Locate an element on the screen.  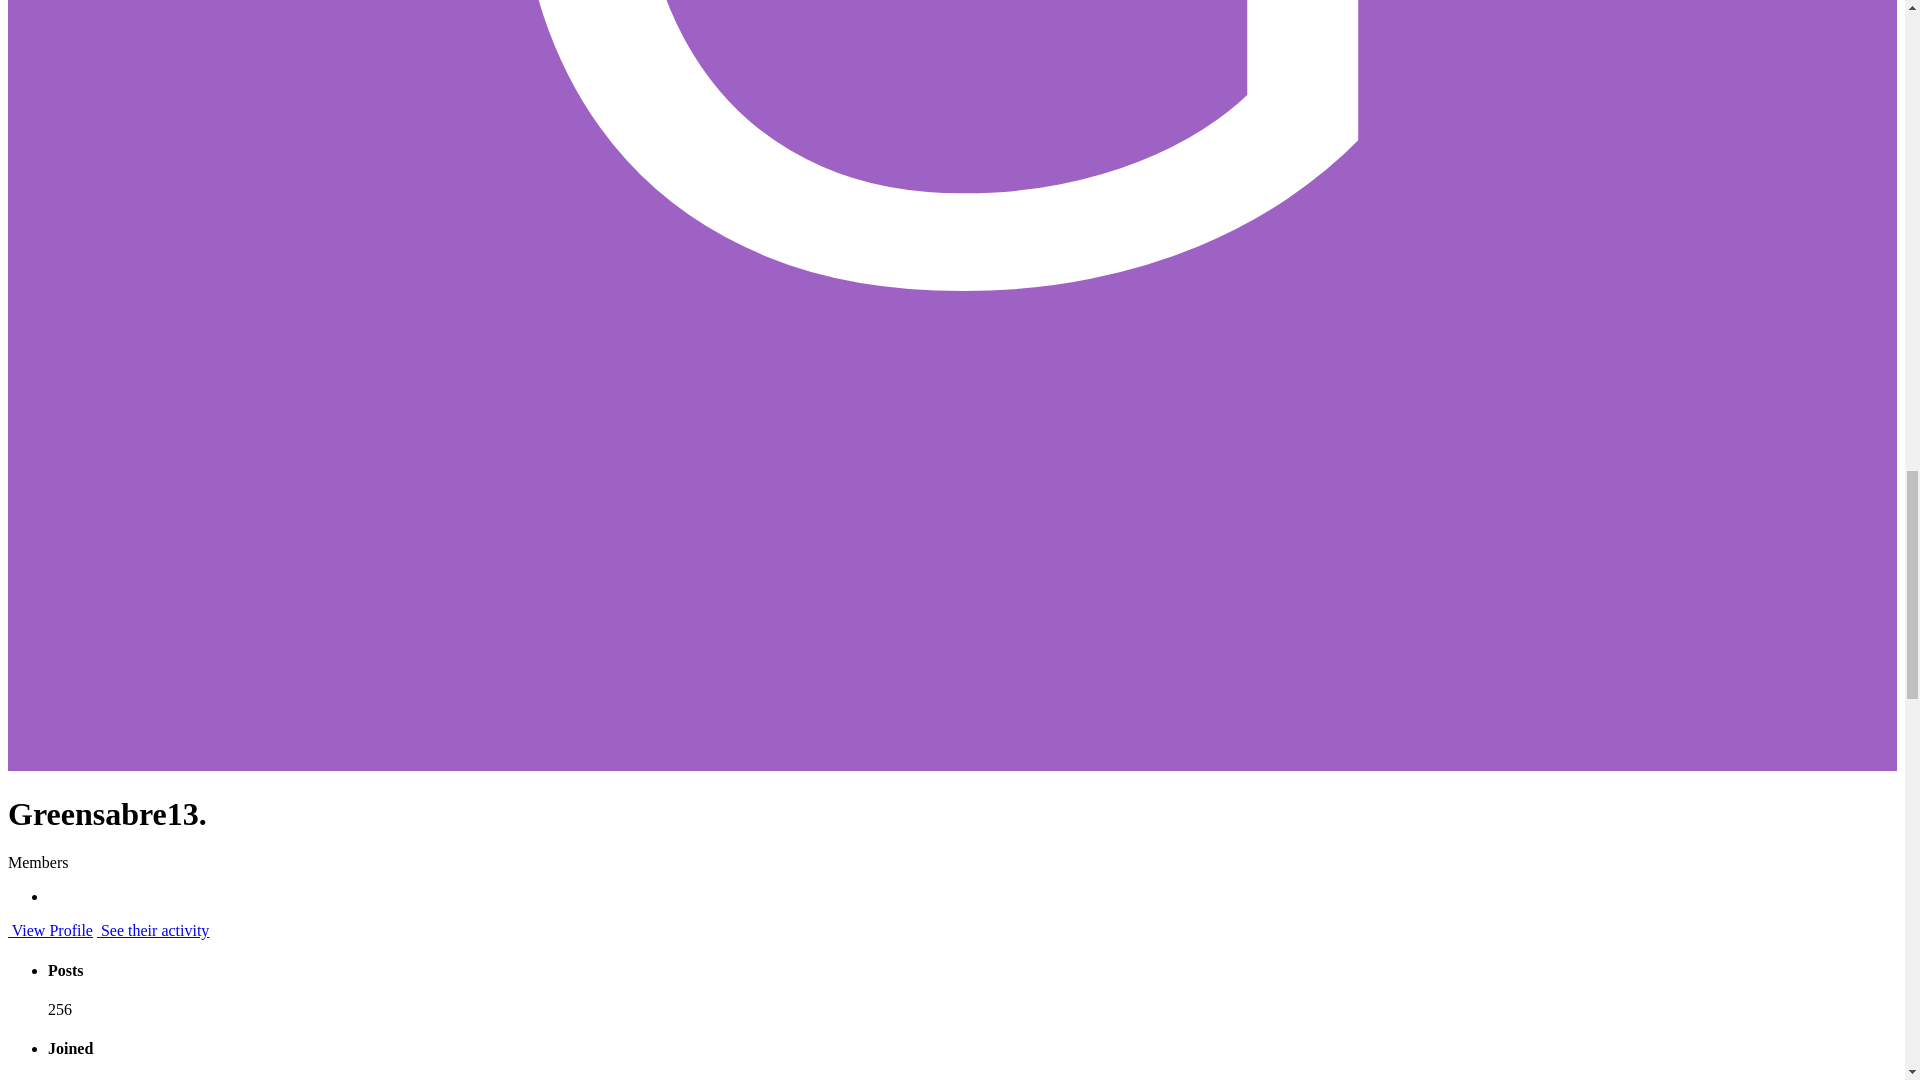
Greensabre13.'s Content is located at coordinates (153, 930).